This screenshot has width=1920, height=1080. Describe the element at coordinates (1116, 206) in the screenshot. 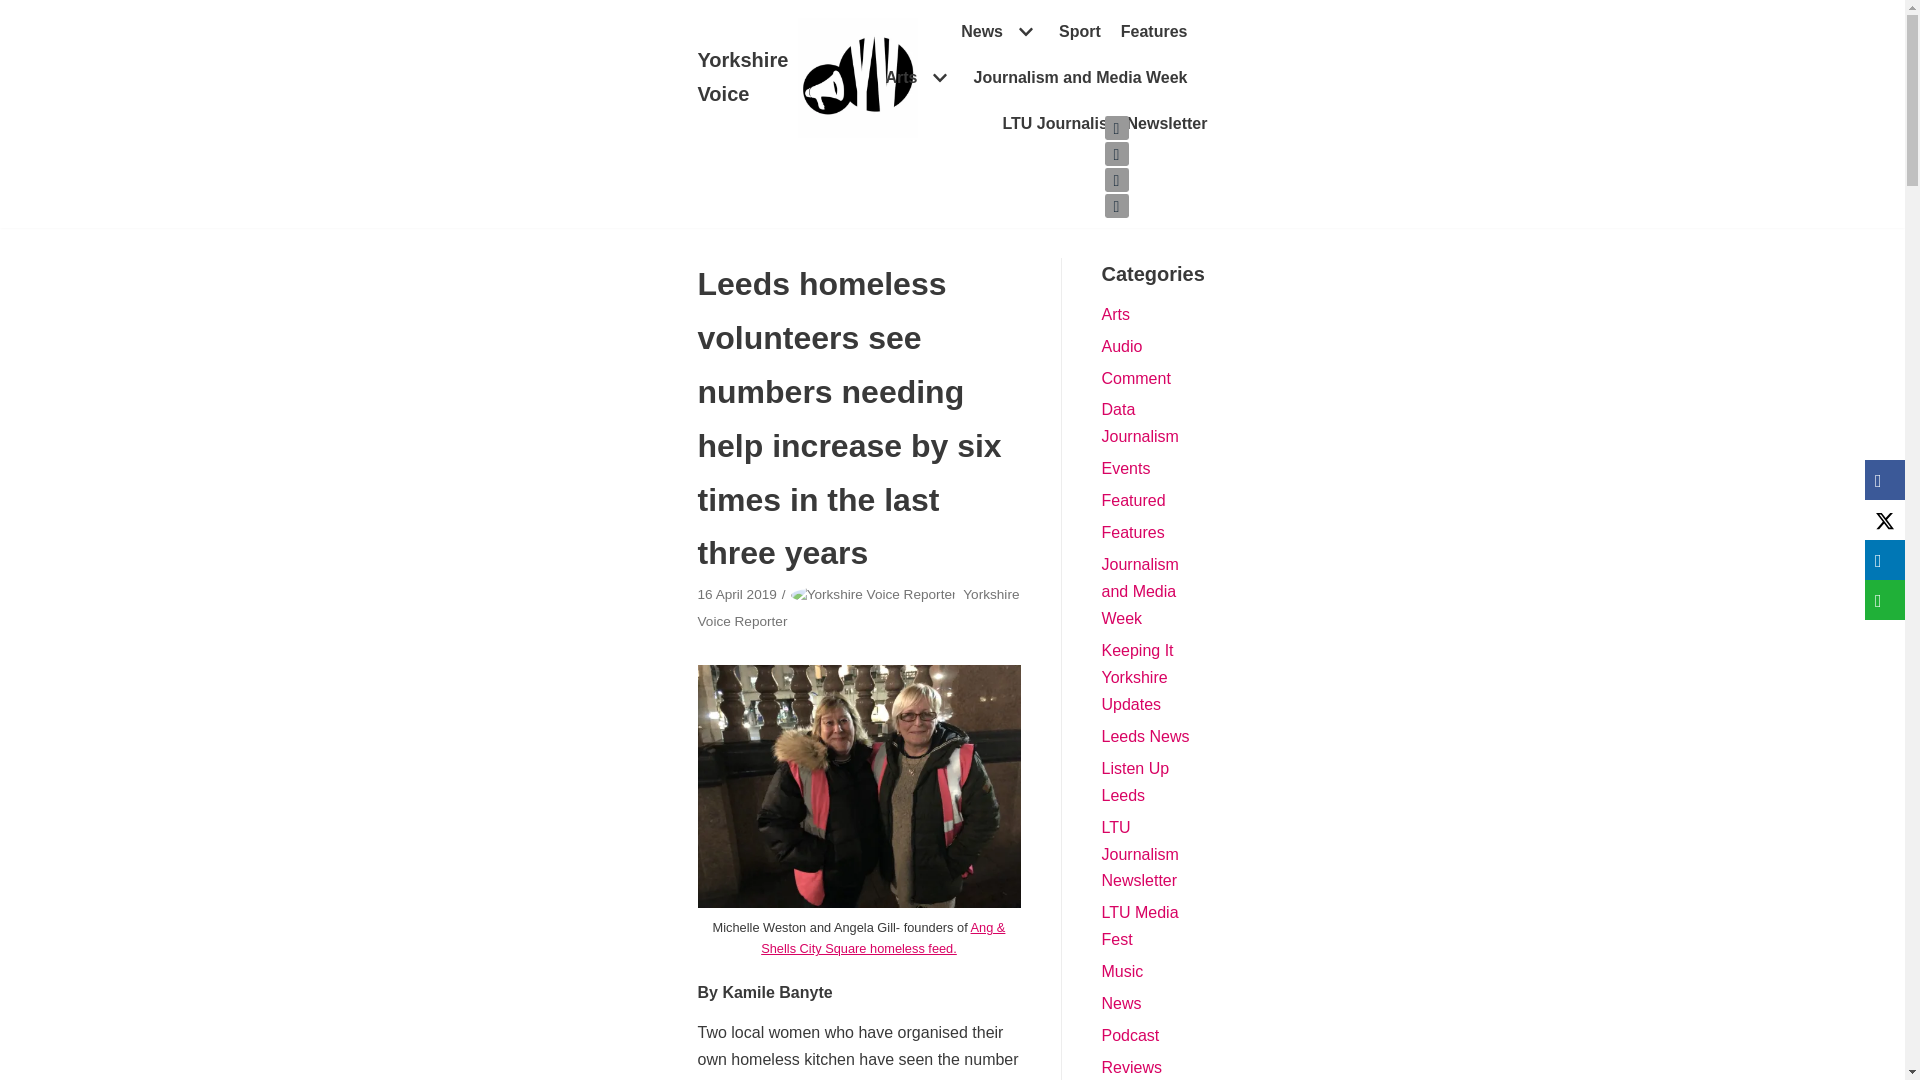

I see `YouTube` at that location.